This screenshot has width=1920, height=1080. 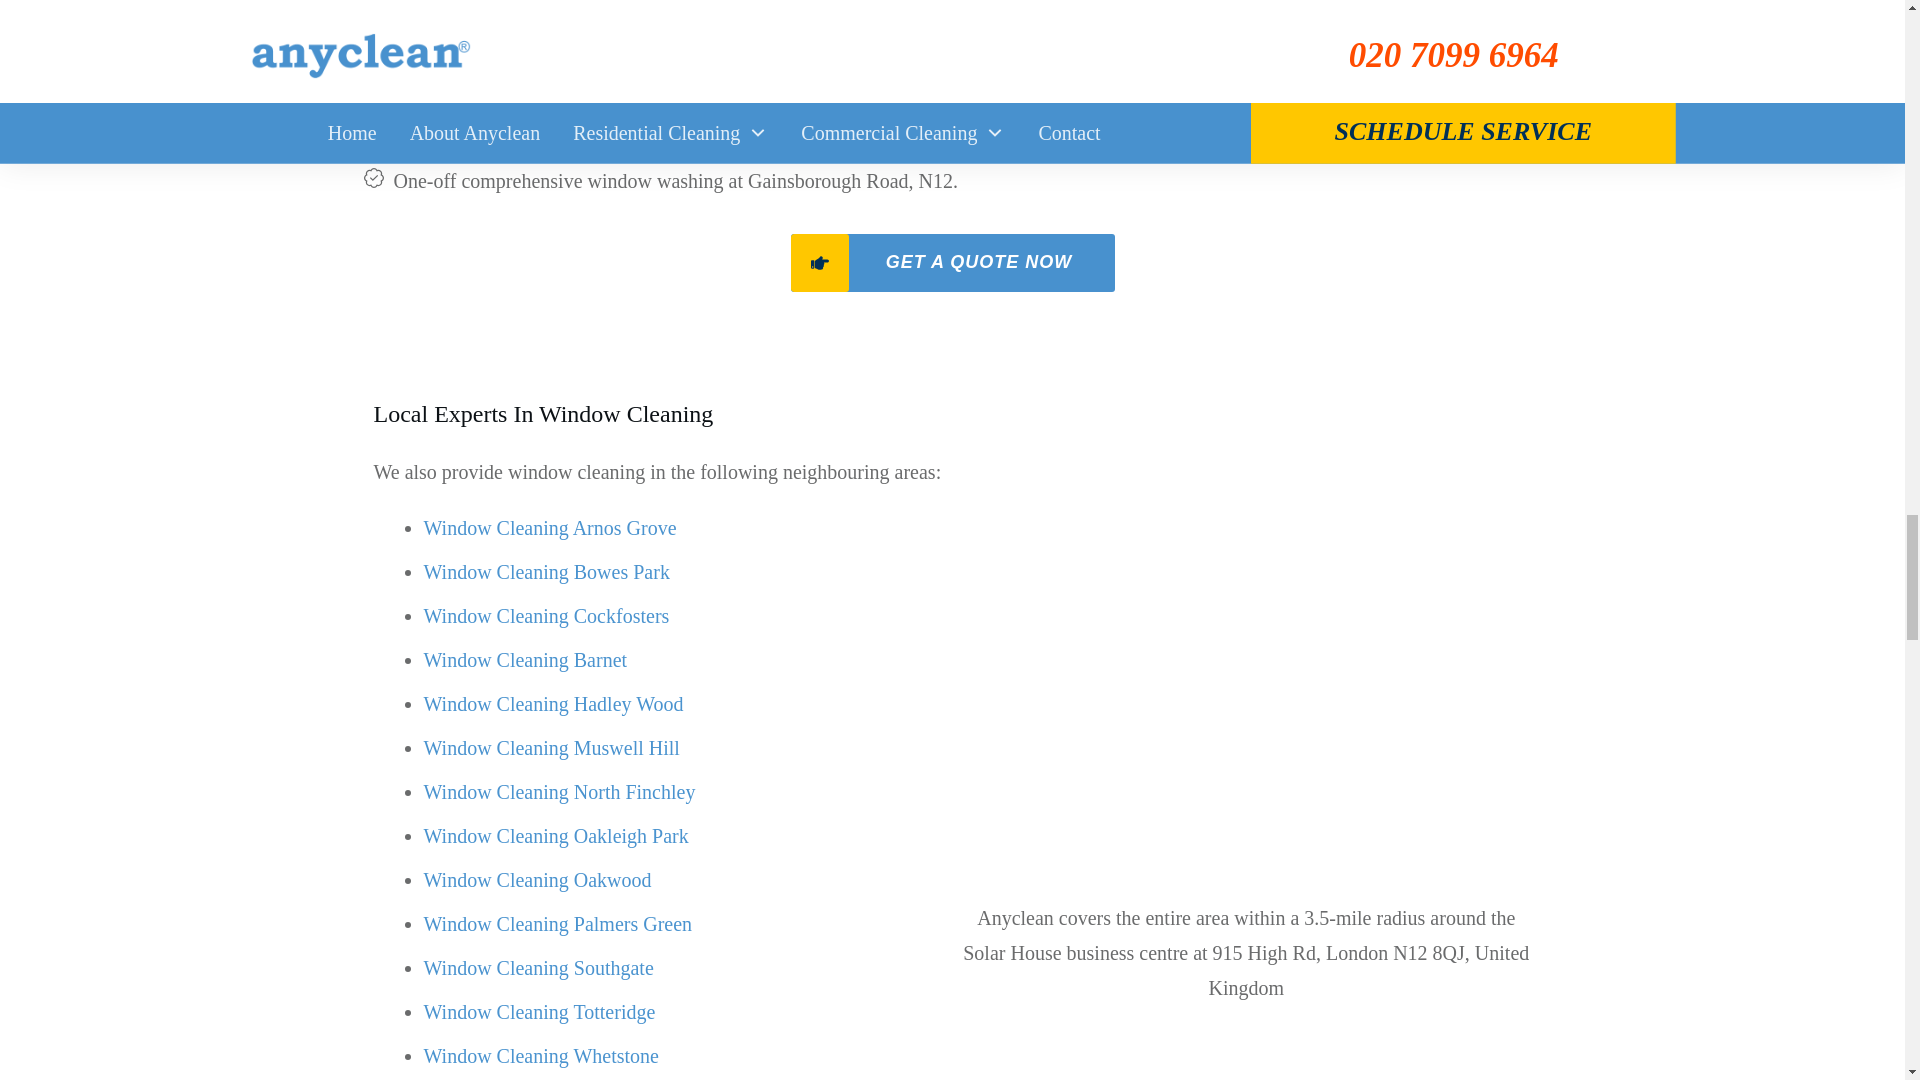 I want to click on Google Map, so click(x=1246, y=680).